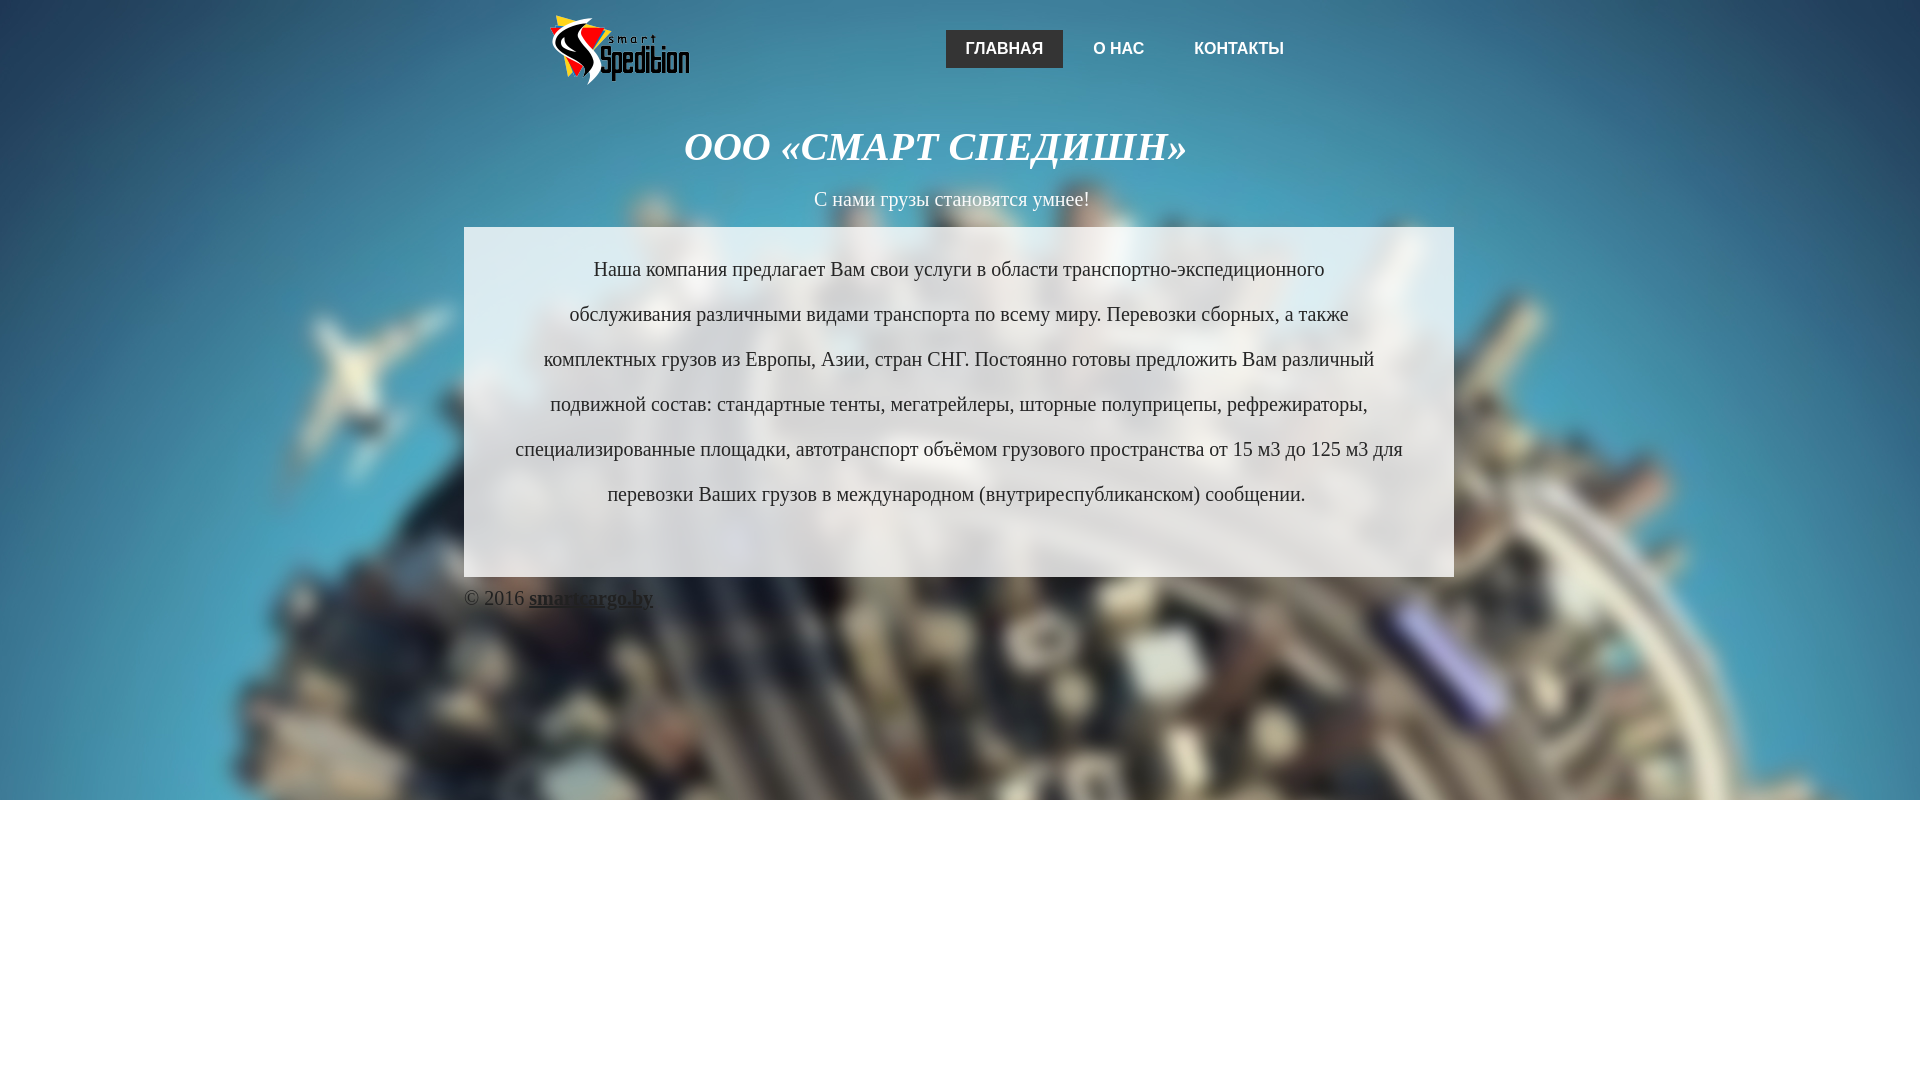  Describe the element at coordinates (591, 598) in the screenshot. I see `smartcargo.by` at that location.